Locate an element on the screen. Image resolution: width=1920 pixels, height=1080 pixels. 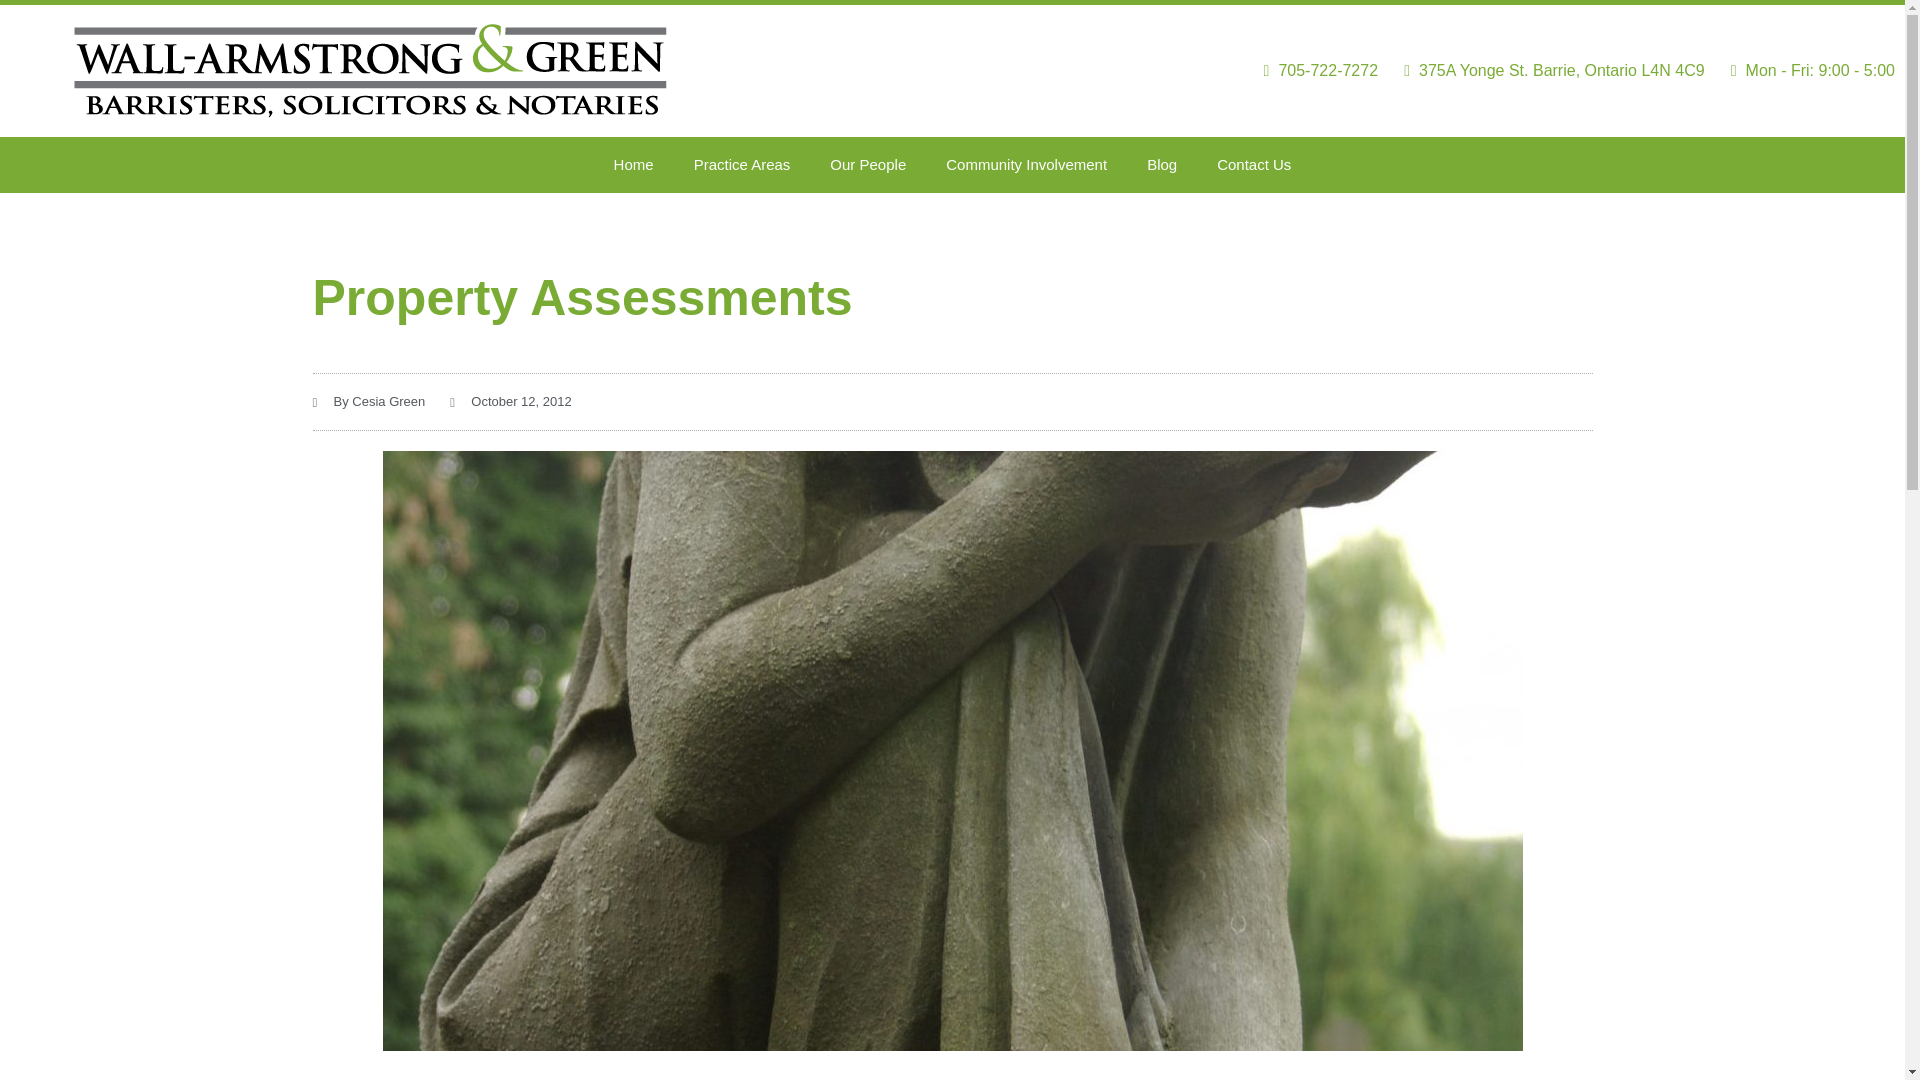
Community Involvement is located at coordinates (1026, 165).